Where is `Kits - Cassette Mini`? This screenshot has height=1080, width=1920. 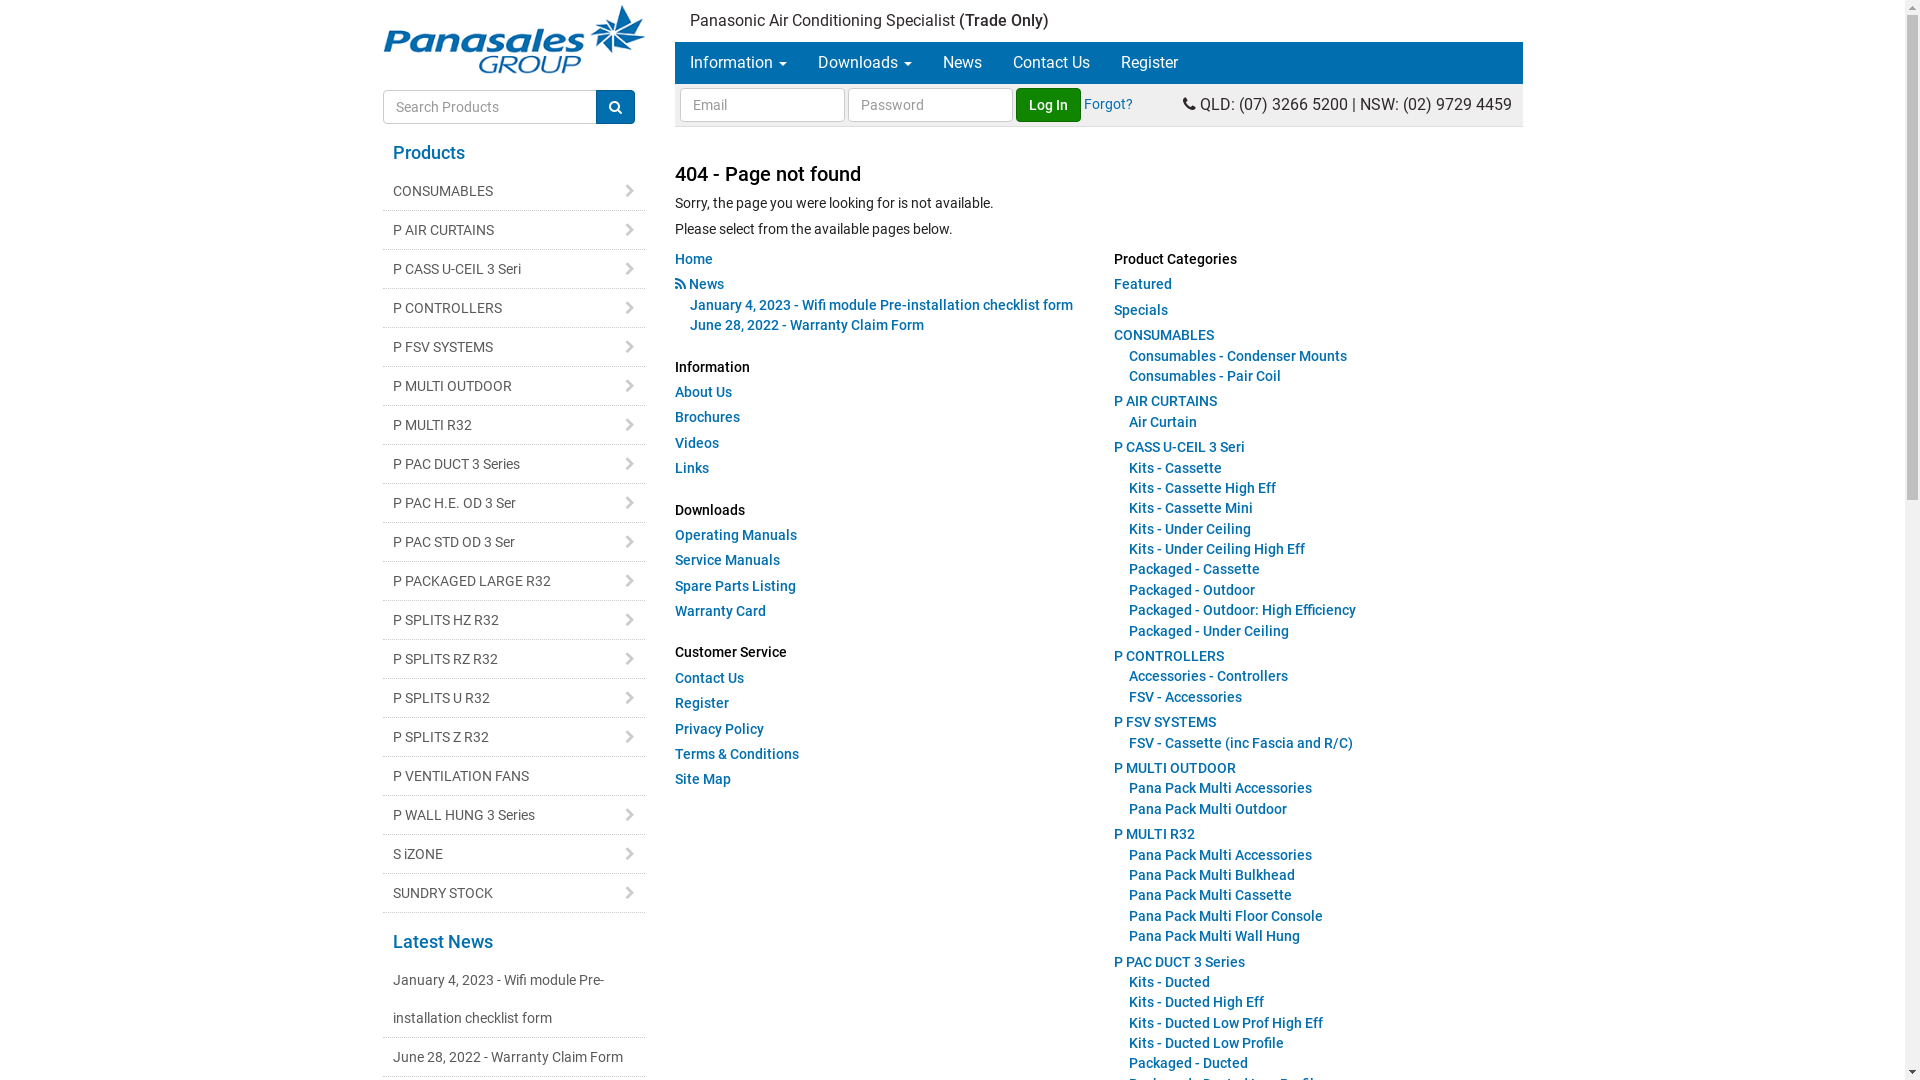 Kits - Cassette Mini is located at coordinates (1191, 508).